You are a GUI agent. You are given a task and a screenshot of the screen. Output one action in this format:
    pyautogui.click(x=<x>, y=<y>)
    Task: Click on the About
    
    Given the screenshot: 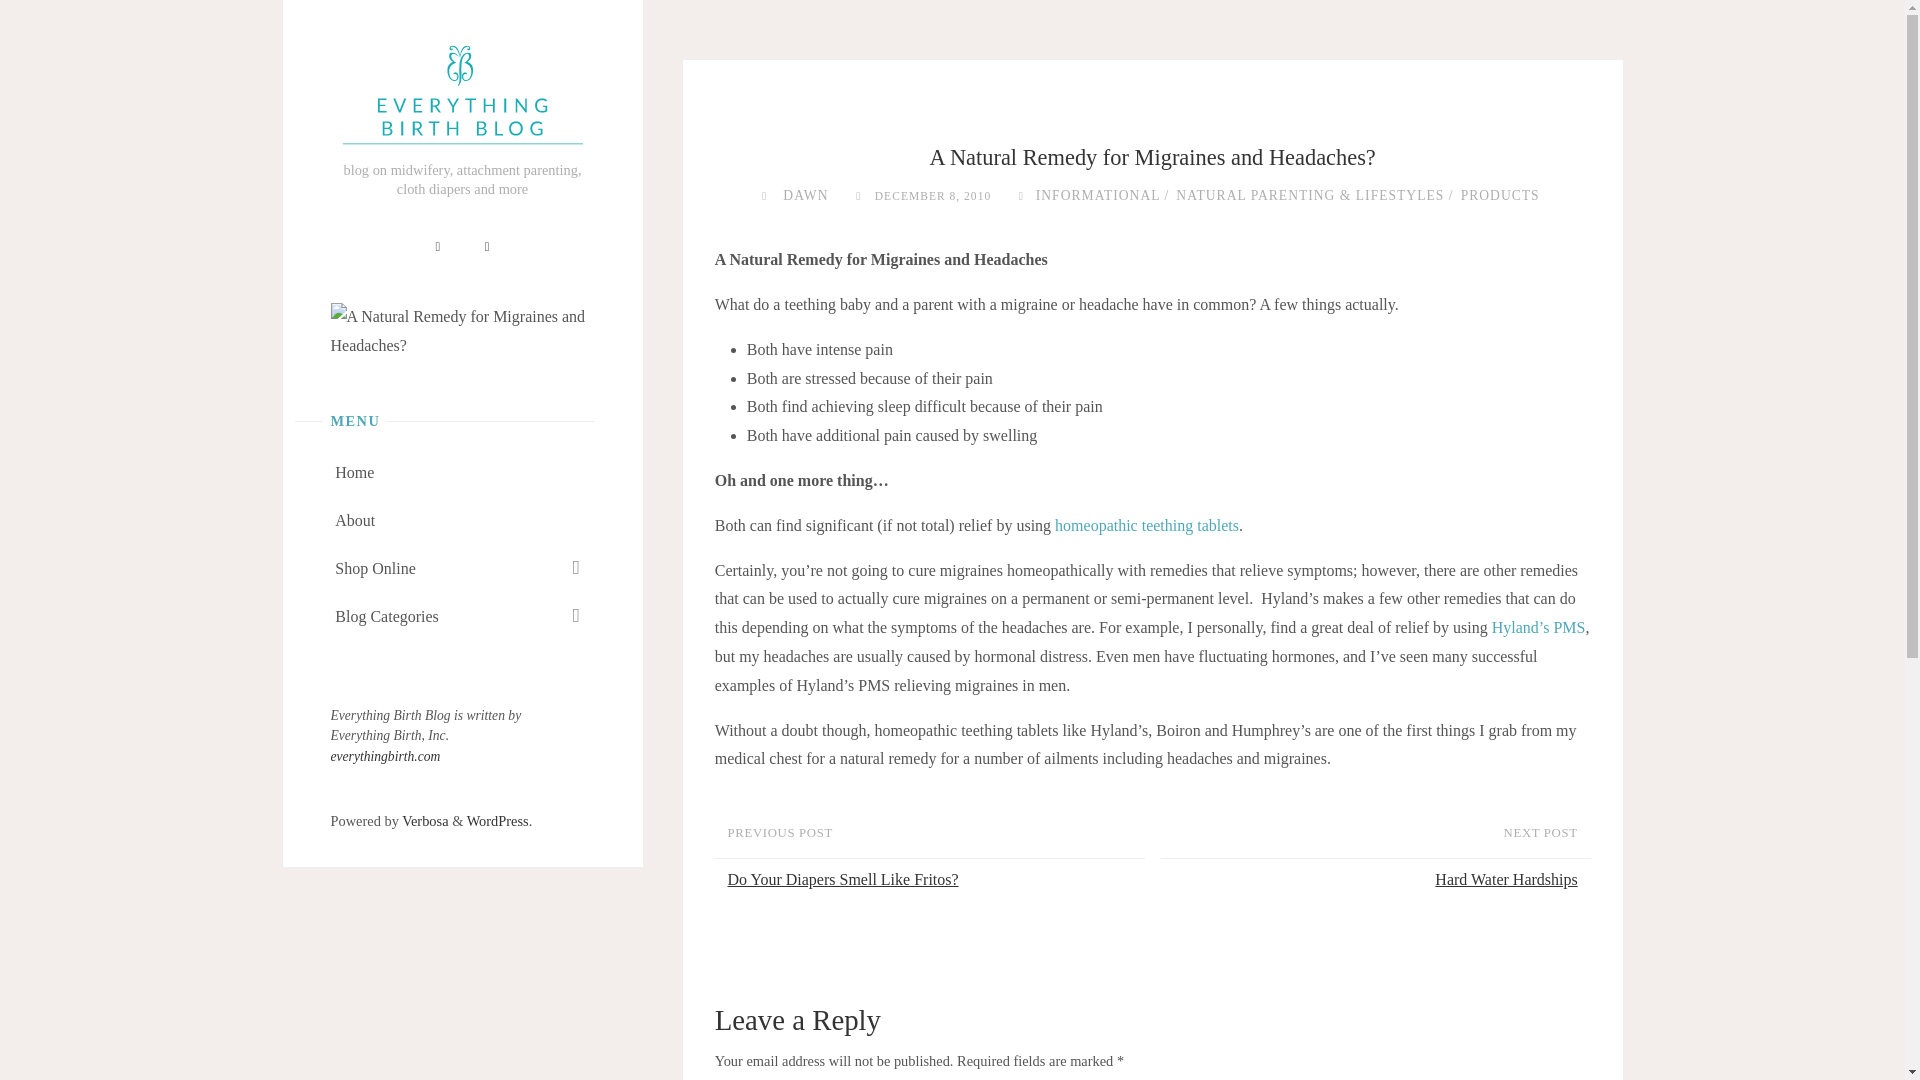 What is the action you would take?
    pyautogui.click(x=354, y=520)
    